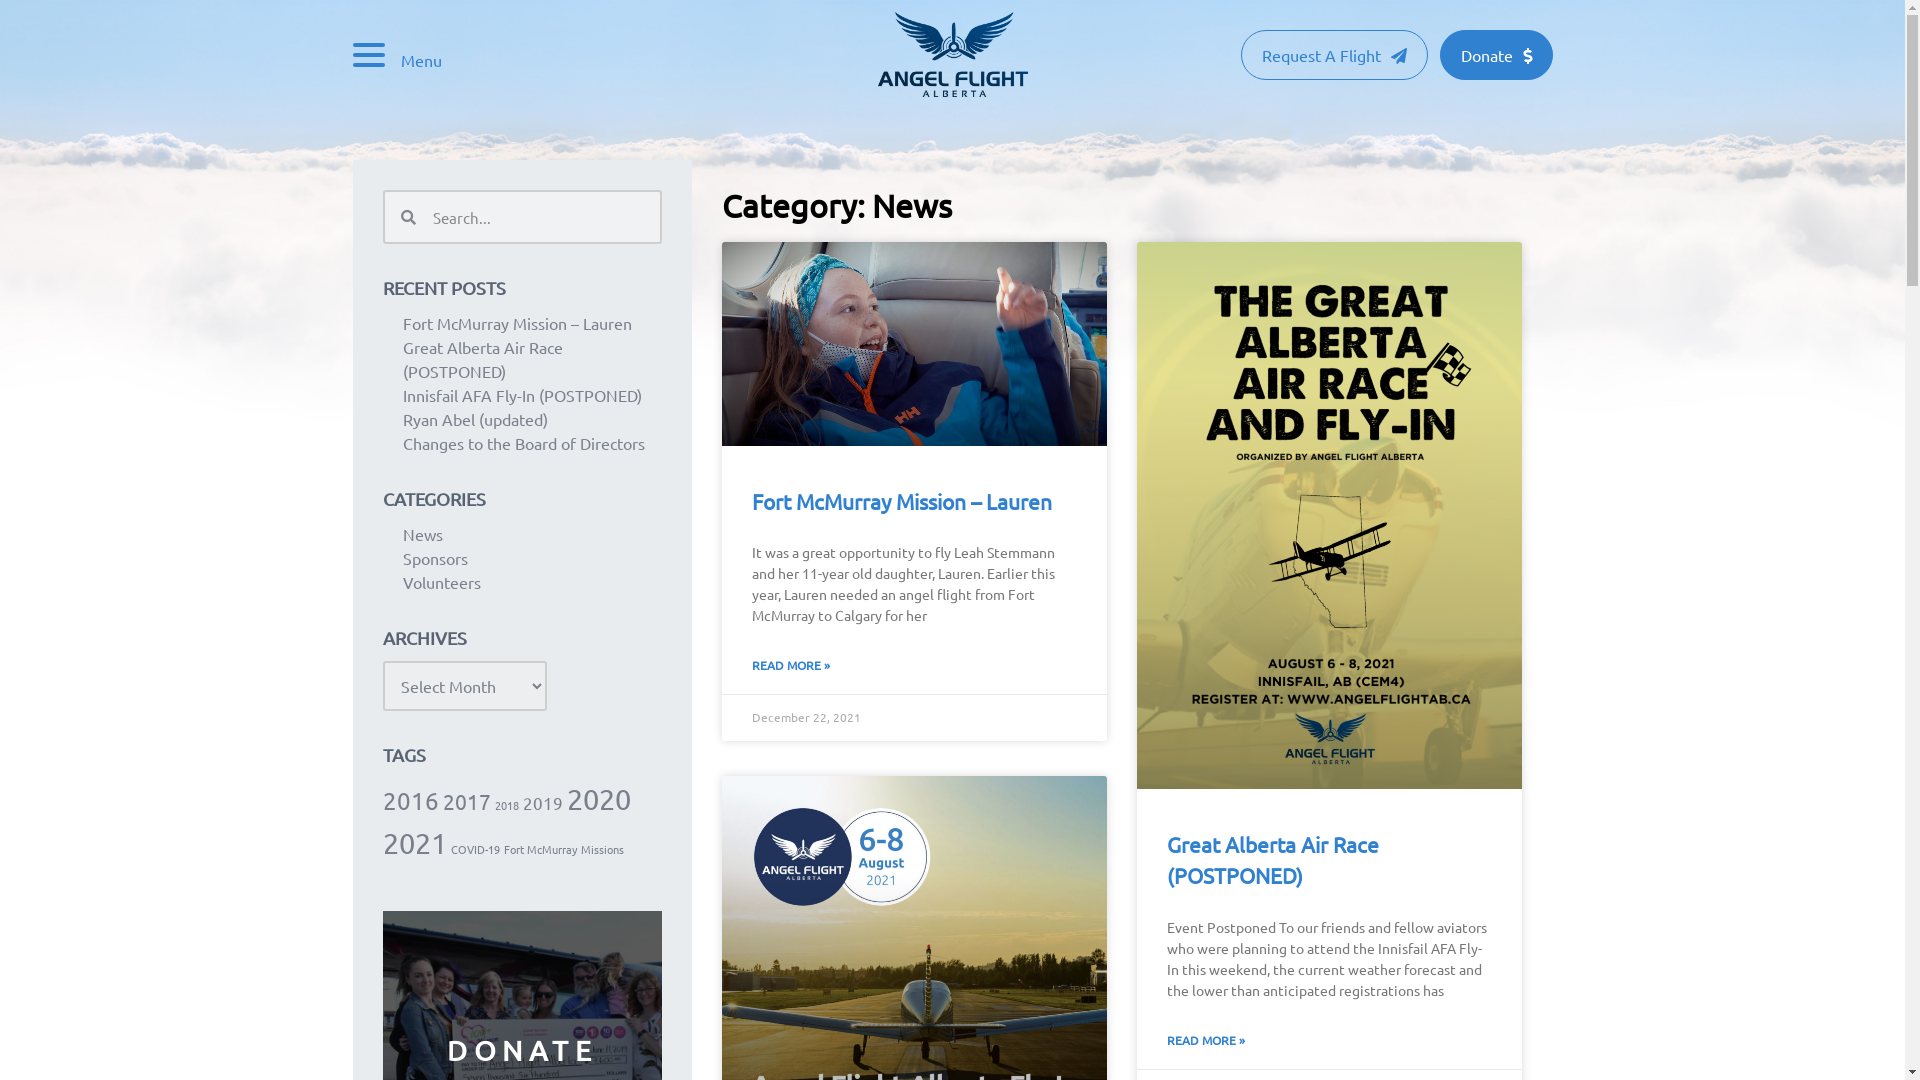  What do you see at coordinates (410, 800) in the screenshot?
I see `2016` at bounding box center [410, 800].